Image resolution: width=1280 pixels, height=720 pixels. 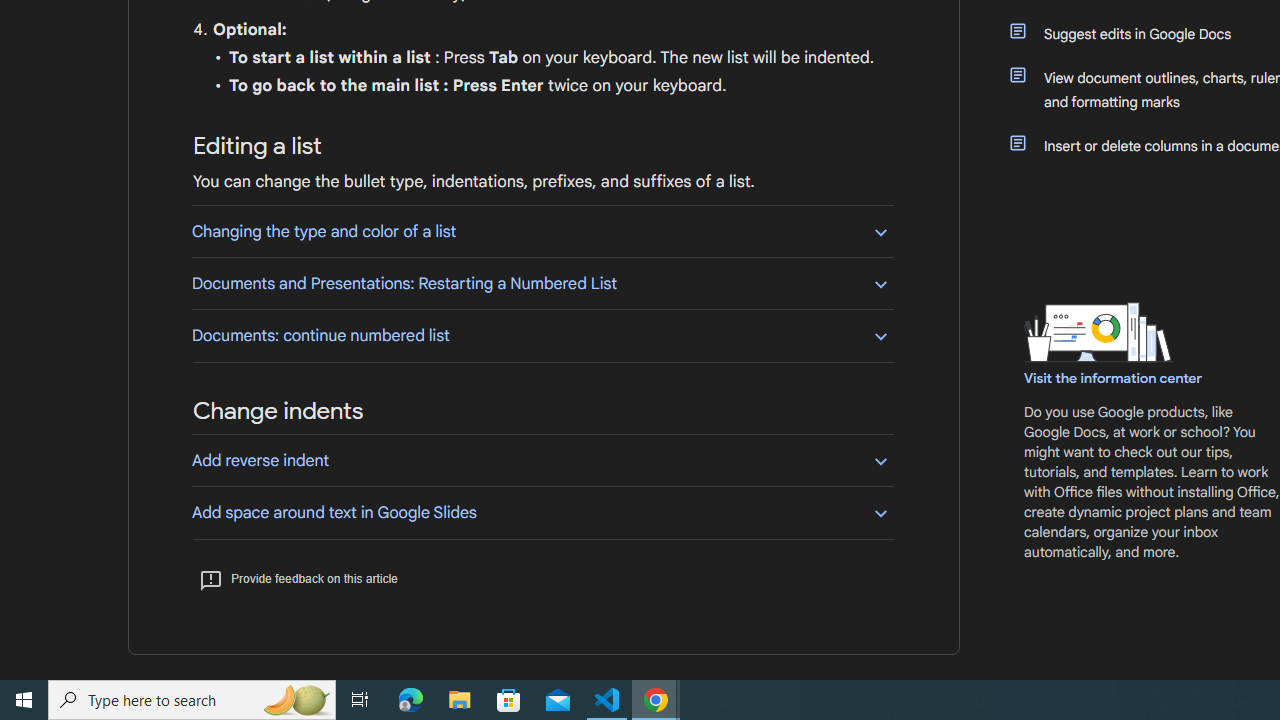 What do you see at coordinates (542, 231) in the screenshot?
I see `Changing the type and color of a list` at bounding box center [542, 231].